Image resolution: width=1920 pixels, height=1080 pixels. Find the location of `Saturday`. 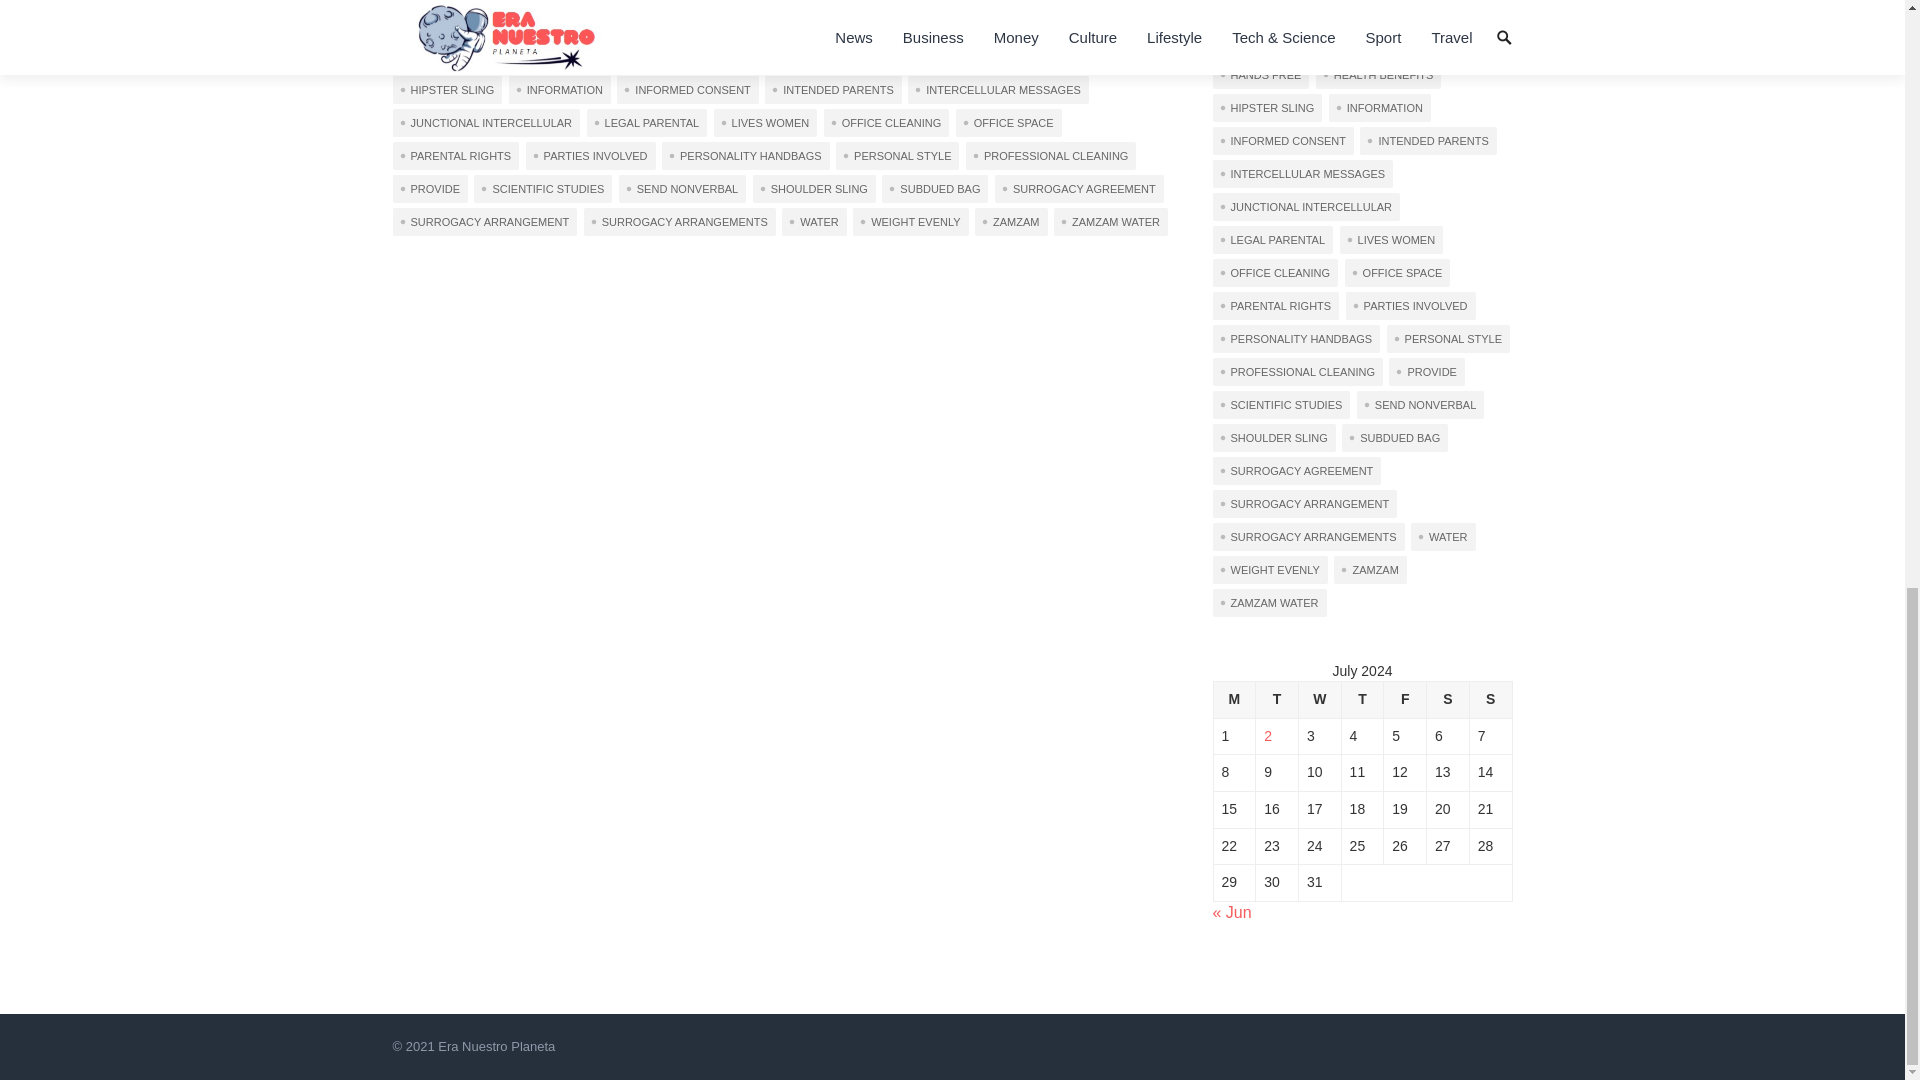

Saturday is located at coordinates (1448, 700).